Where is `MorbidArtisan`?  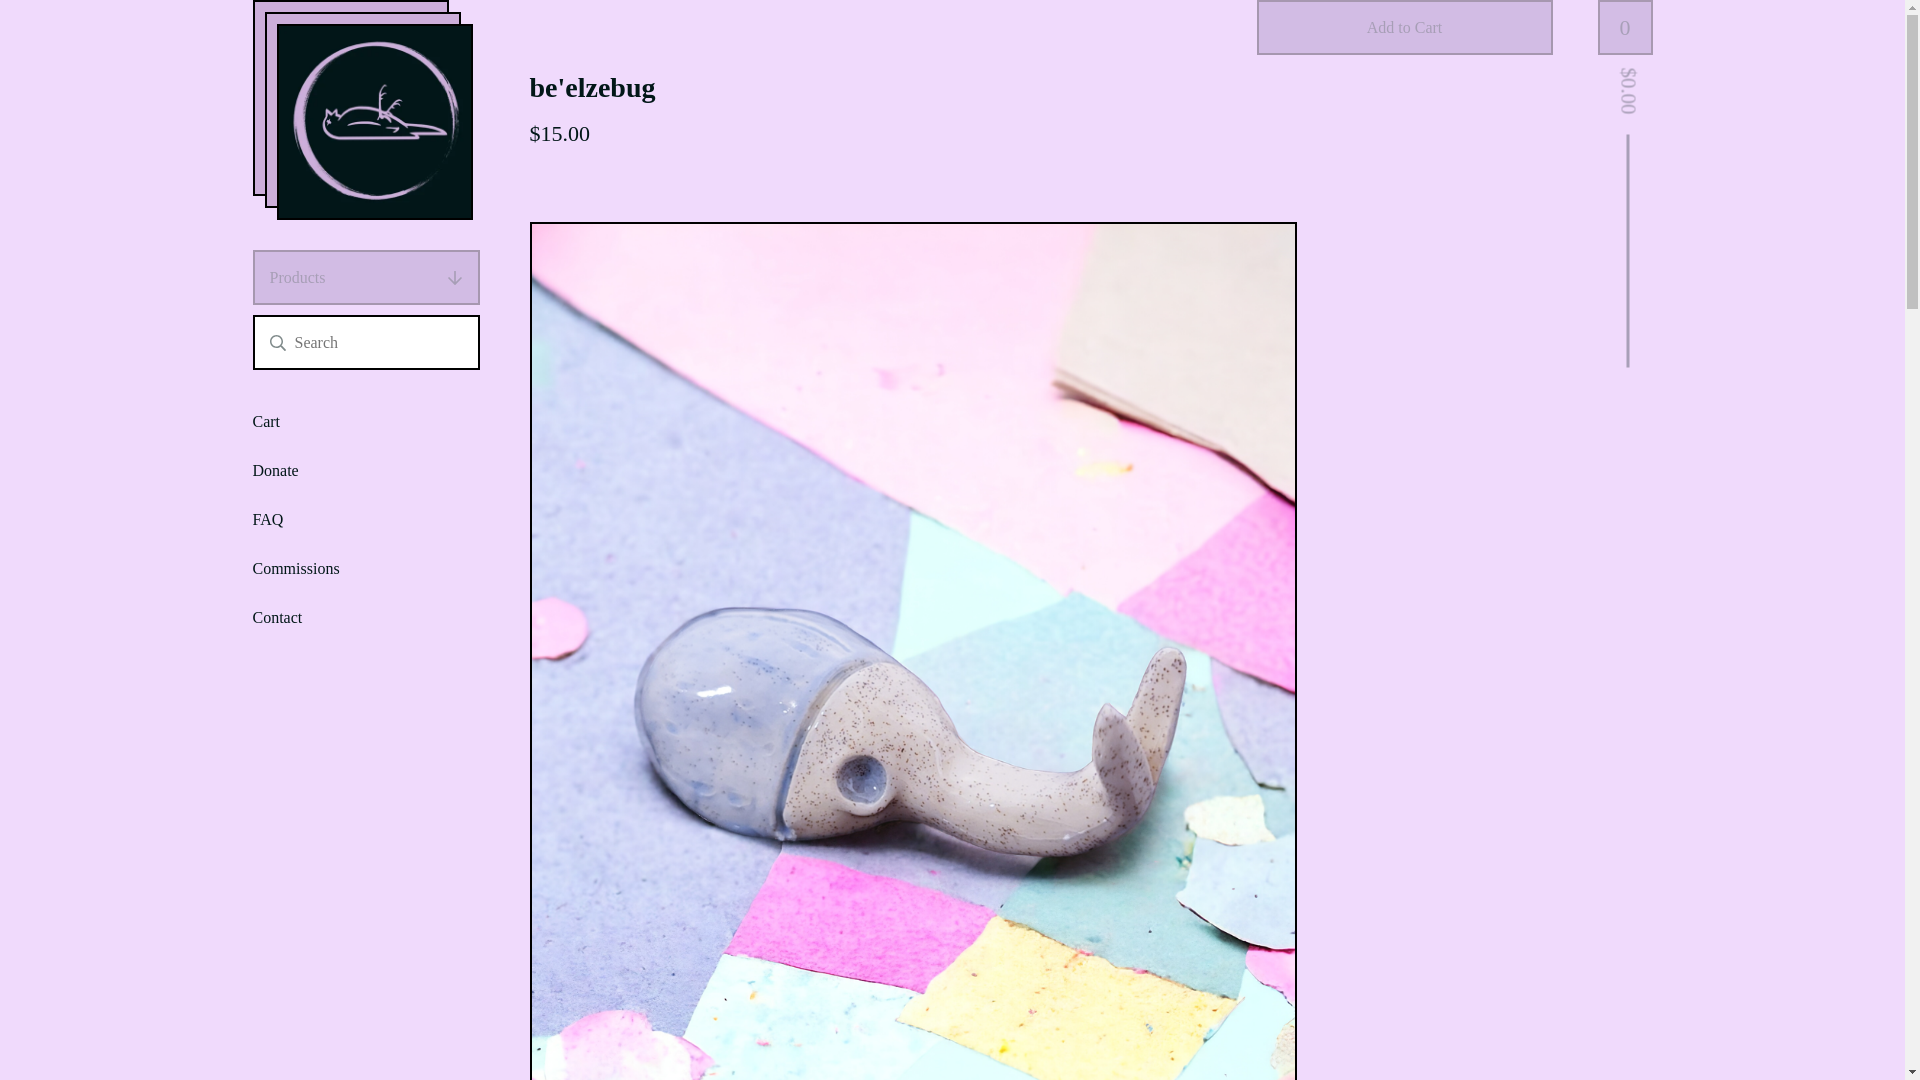 MorbidArtisan is located at coordinates (374, 122).